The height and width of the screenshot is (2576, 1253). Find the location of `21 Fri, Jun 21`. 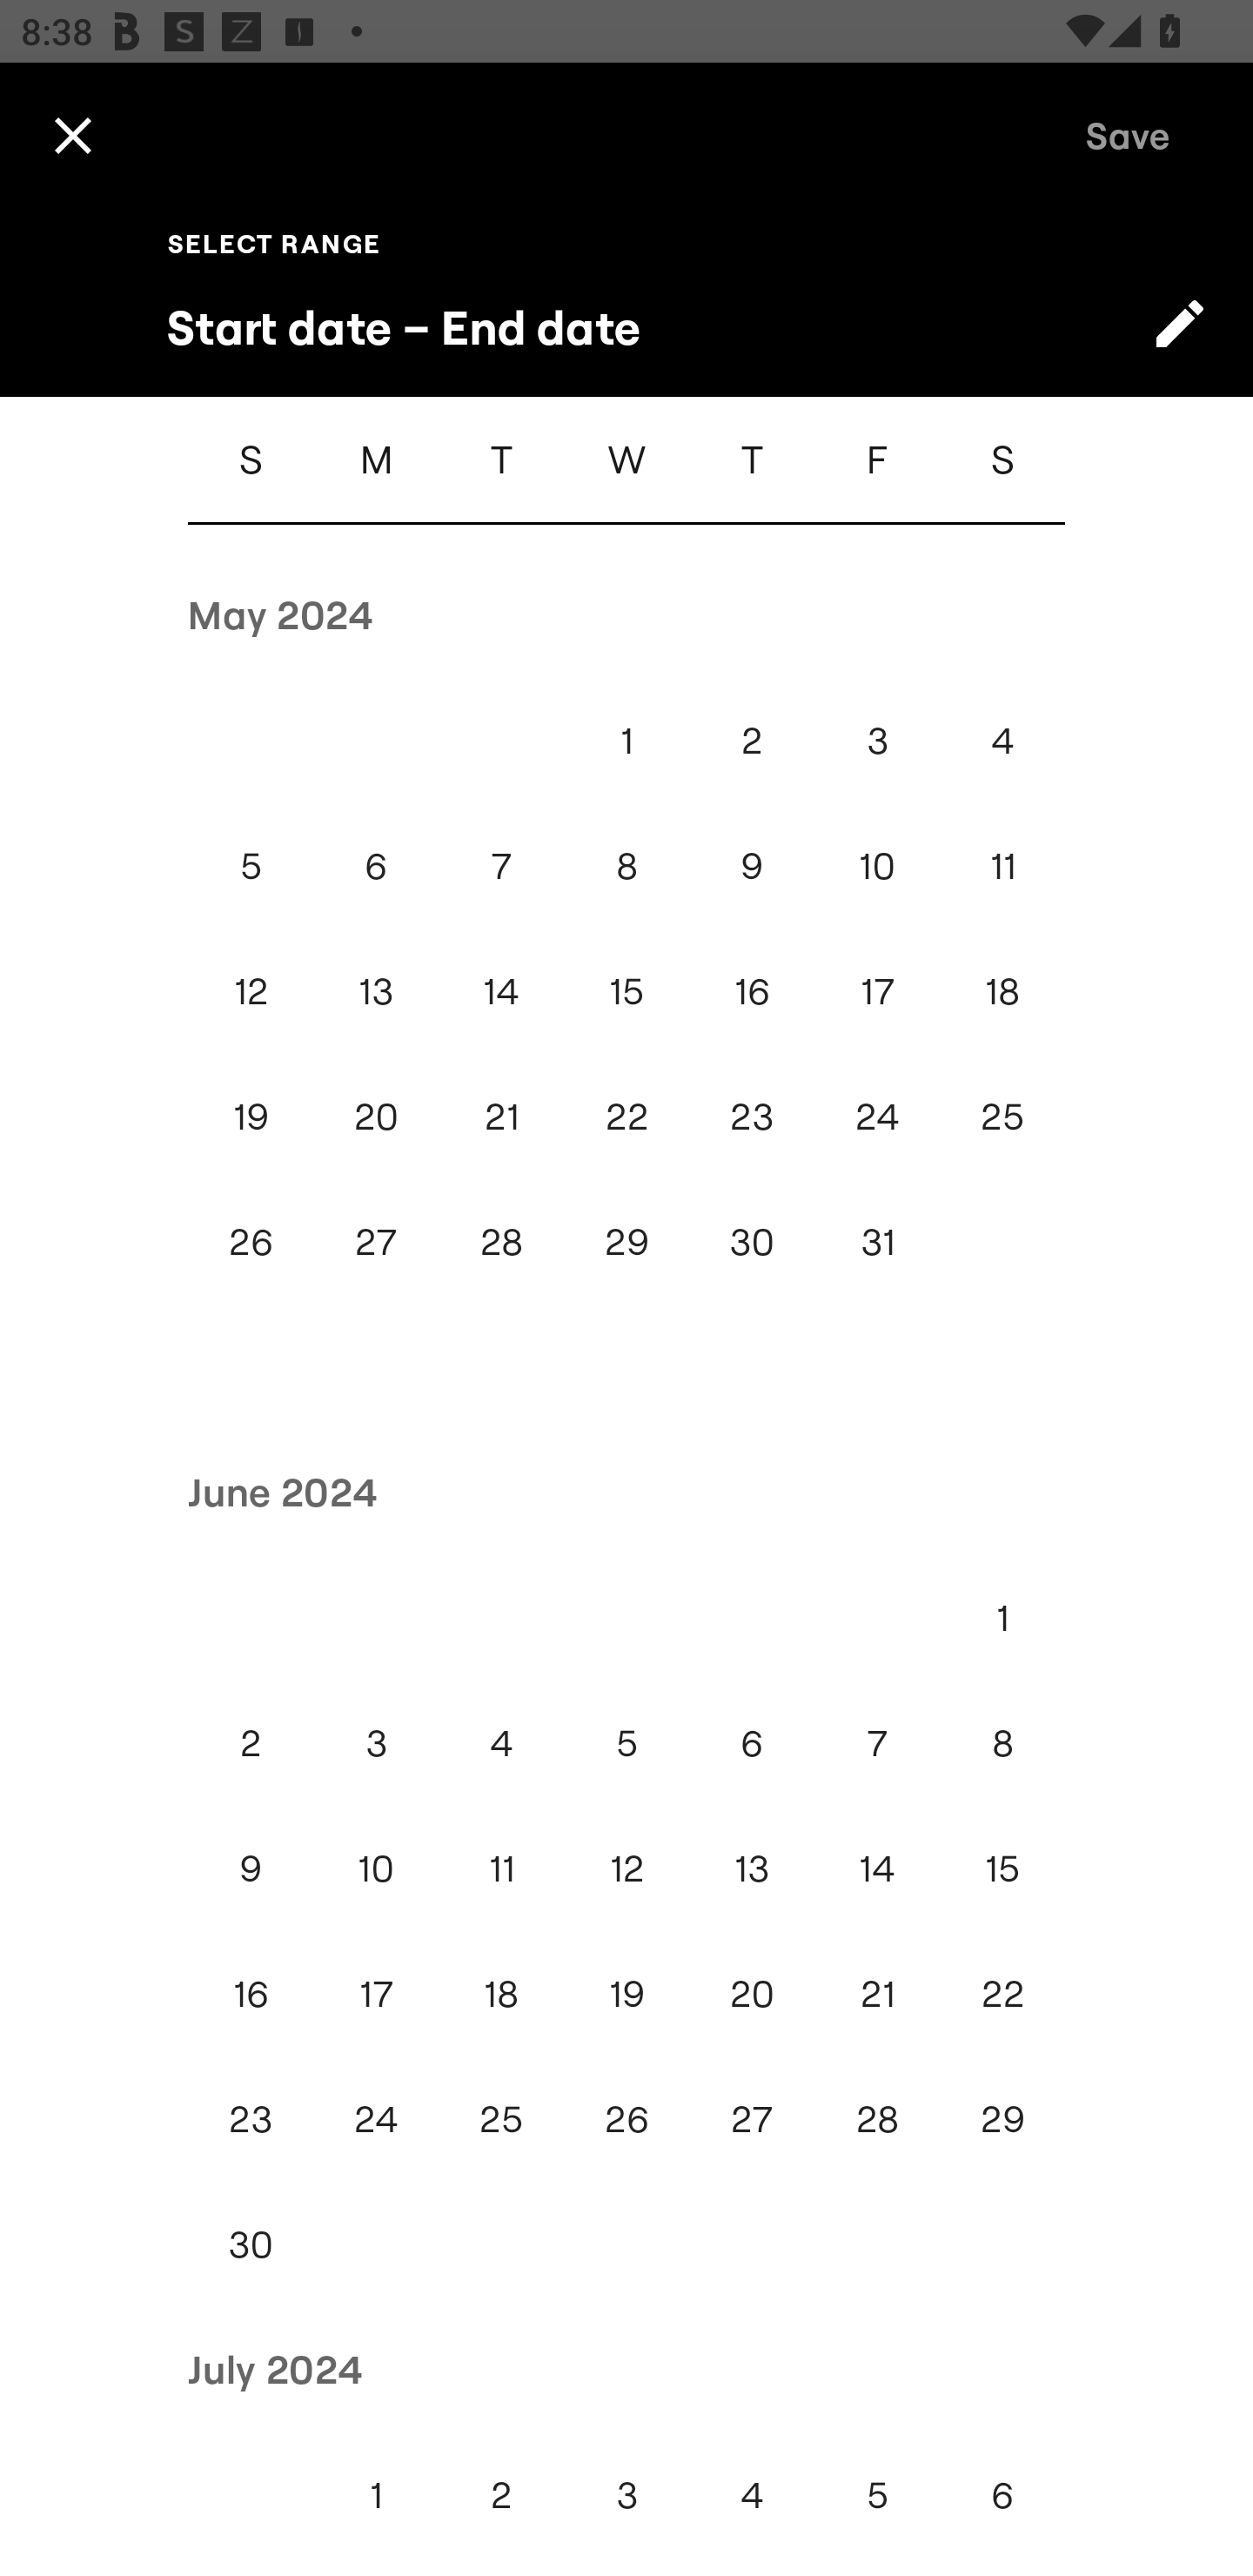

21 Fri, Jun 21 is located at coordinates (877, 1994).